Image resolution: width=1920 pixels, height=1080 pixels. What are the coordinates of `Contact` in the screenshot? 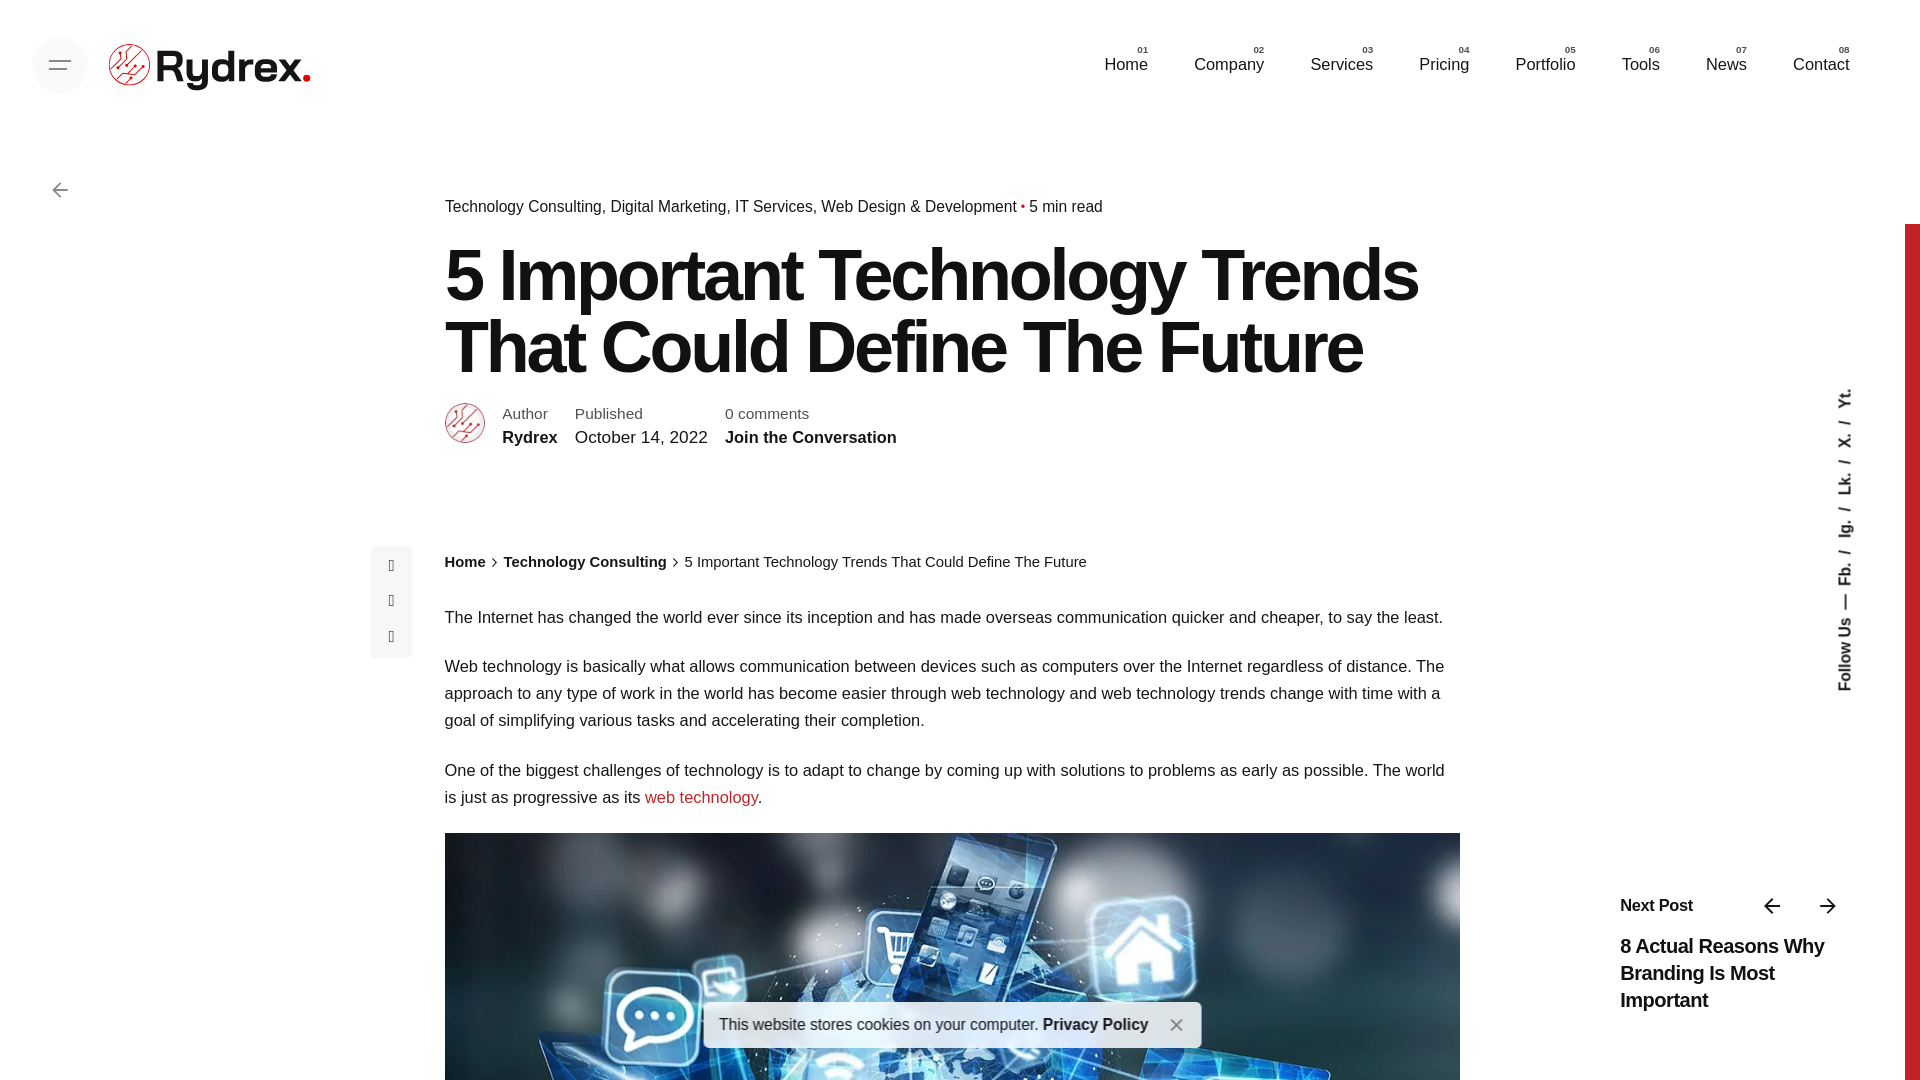 It's located at (1822, 65).